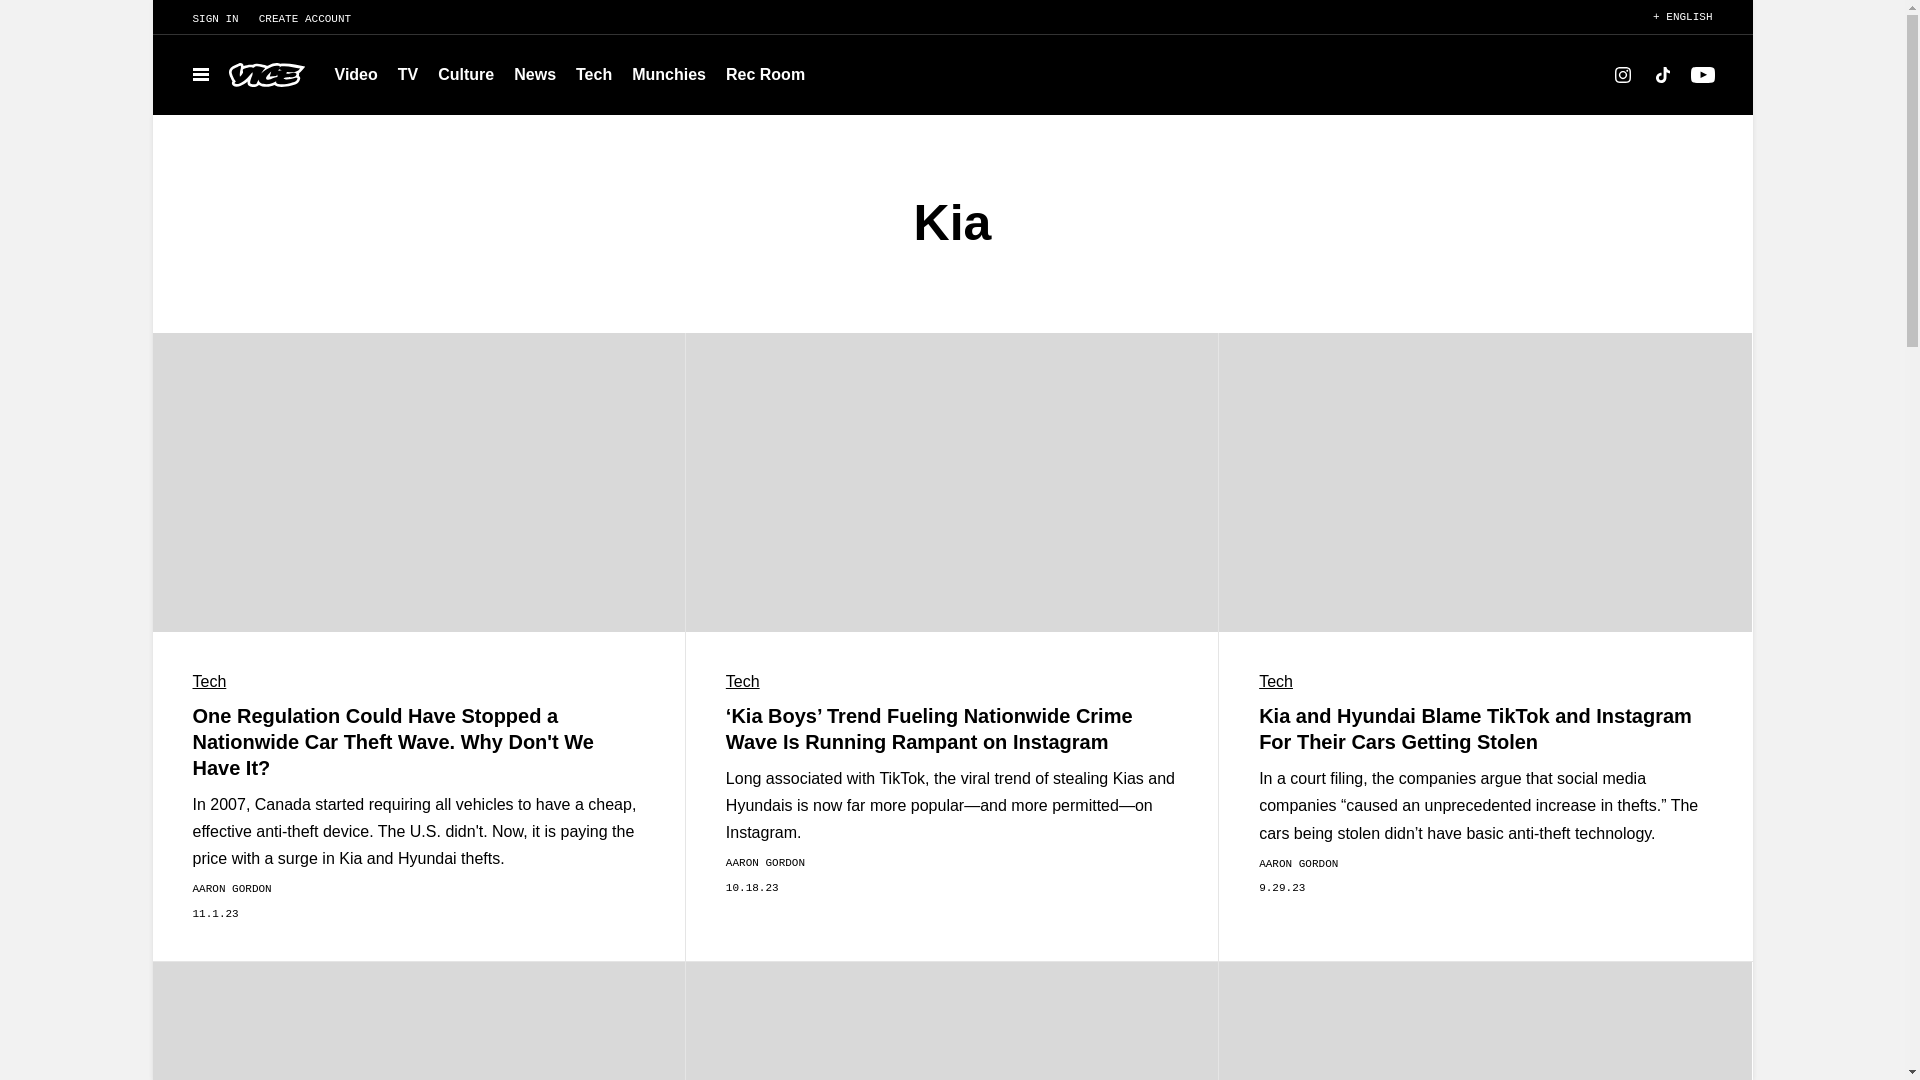 Image resolution: width=1920 pixels, height=1080 pixels. I want to click on News, so click(534, 74).